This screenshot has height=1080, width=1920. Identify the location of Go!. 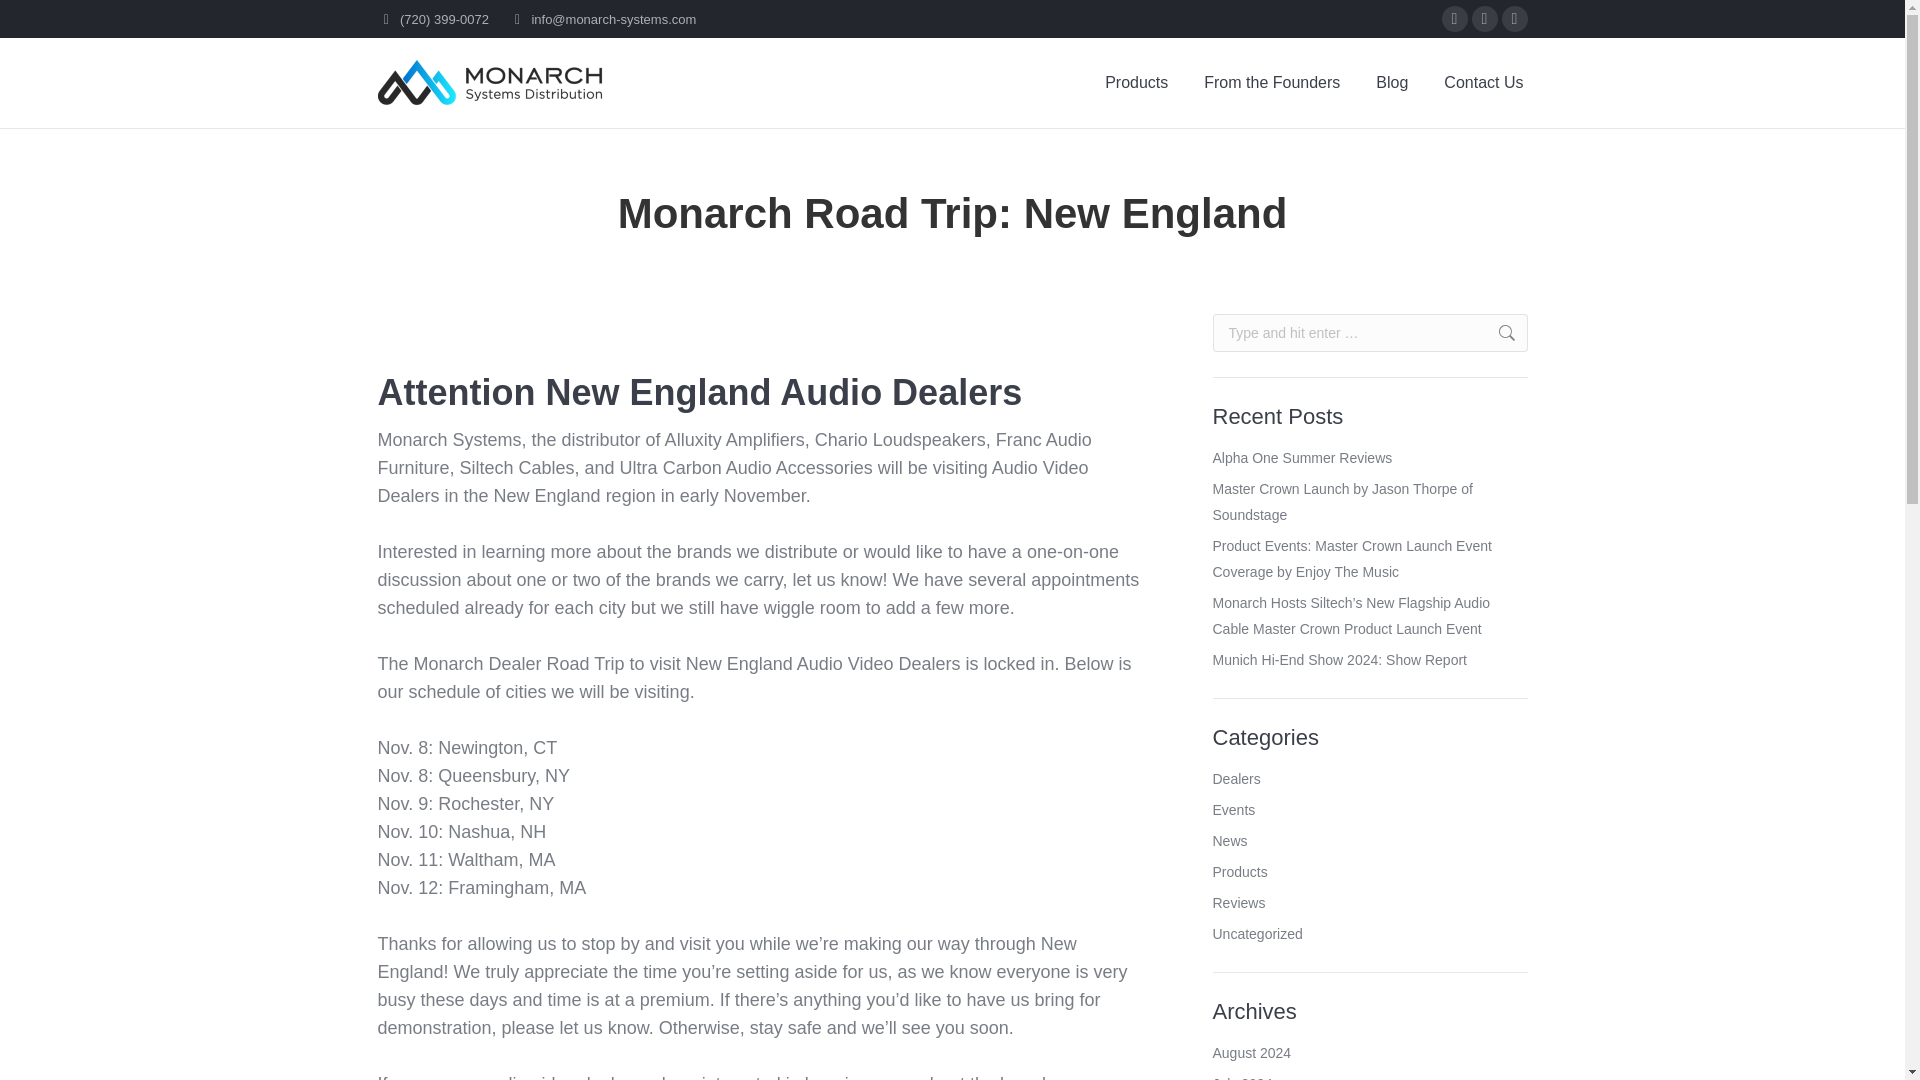
(1496, 333).